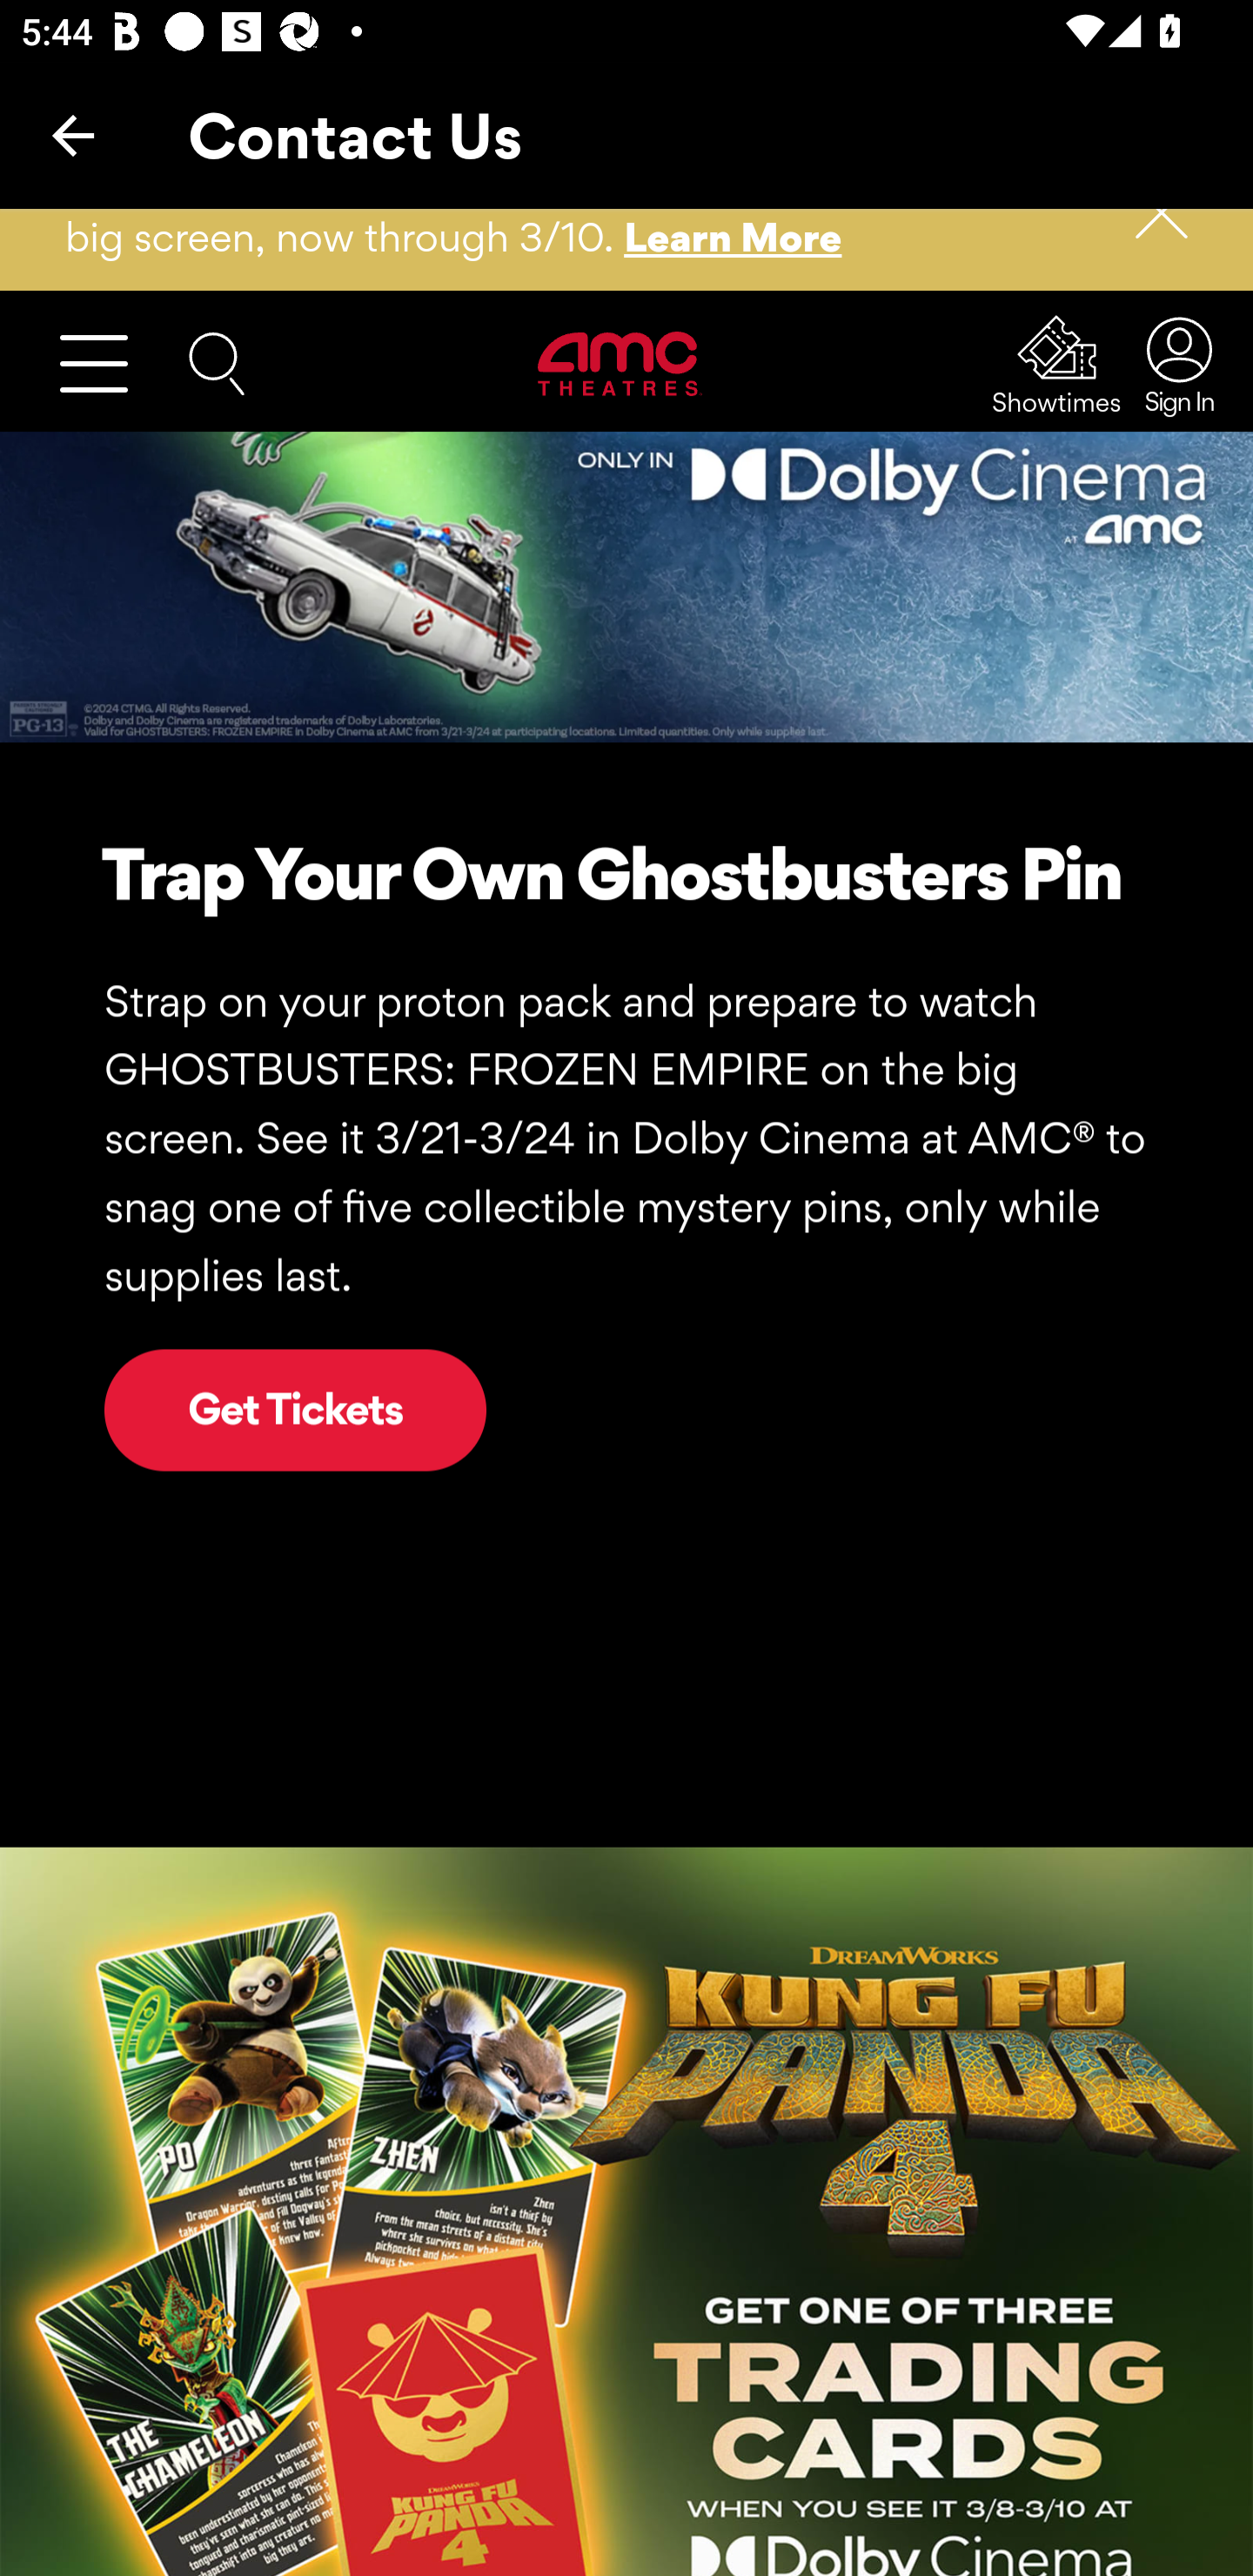 The width and height of the screenshot is (1253, 2576). I want to click on Open Menu, so click(106, 364).